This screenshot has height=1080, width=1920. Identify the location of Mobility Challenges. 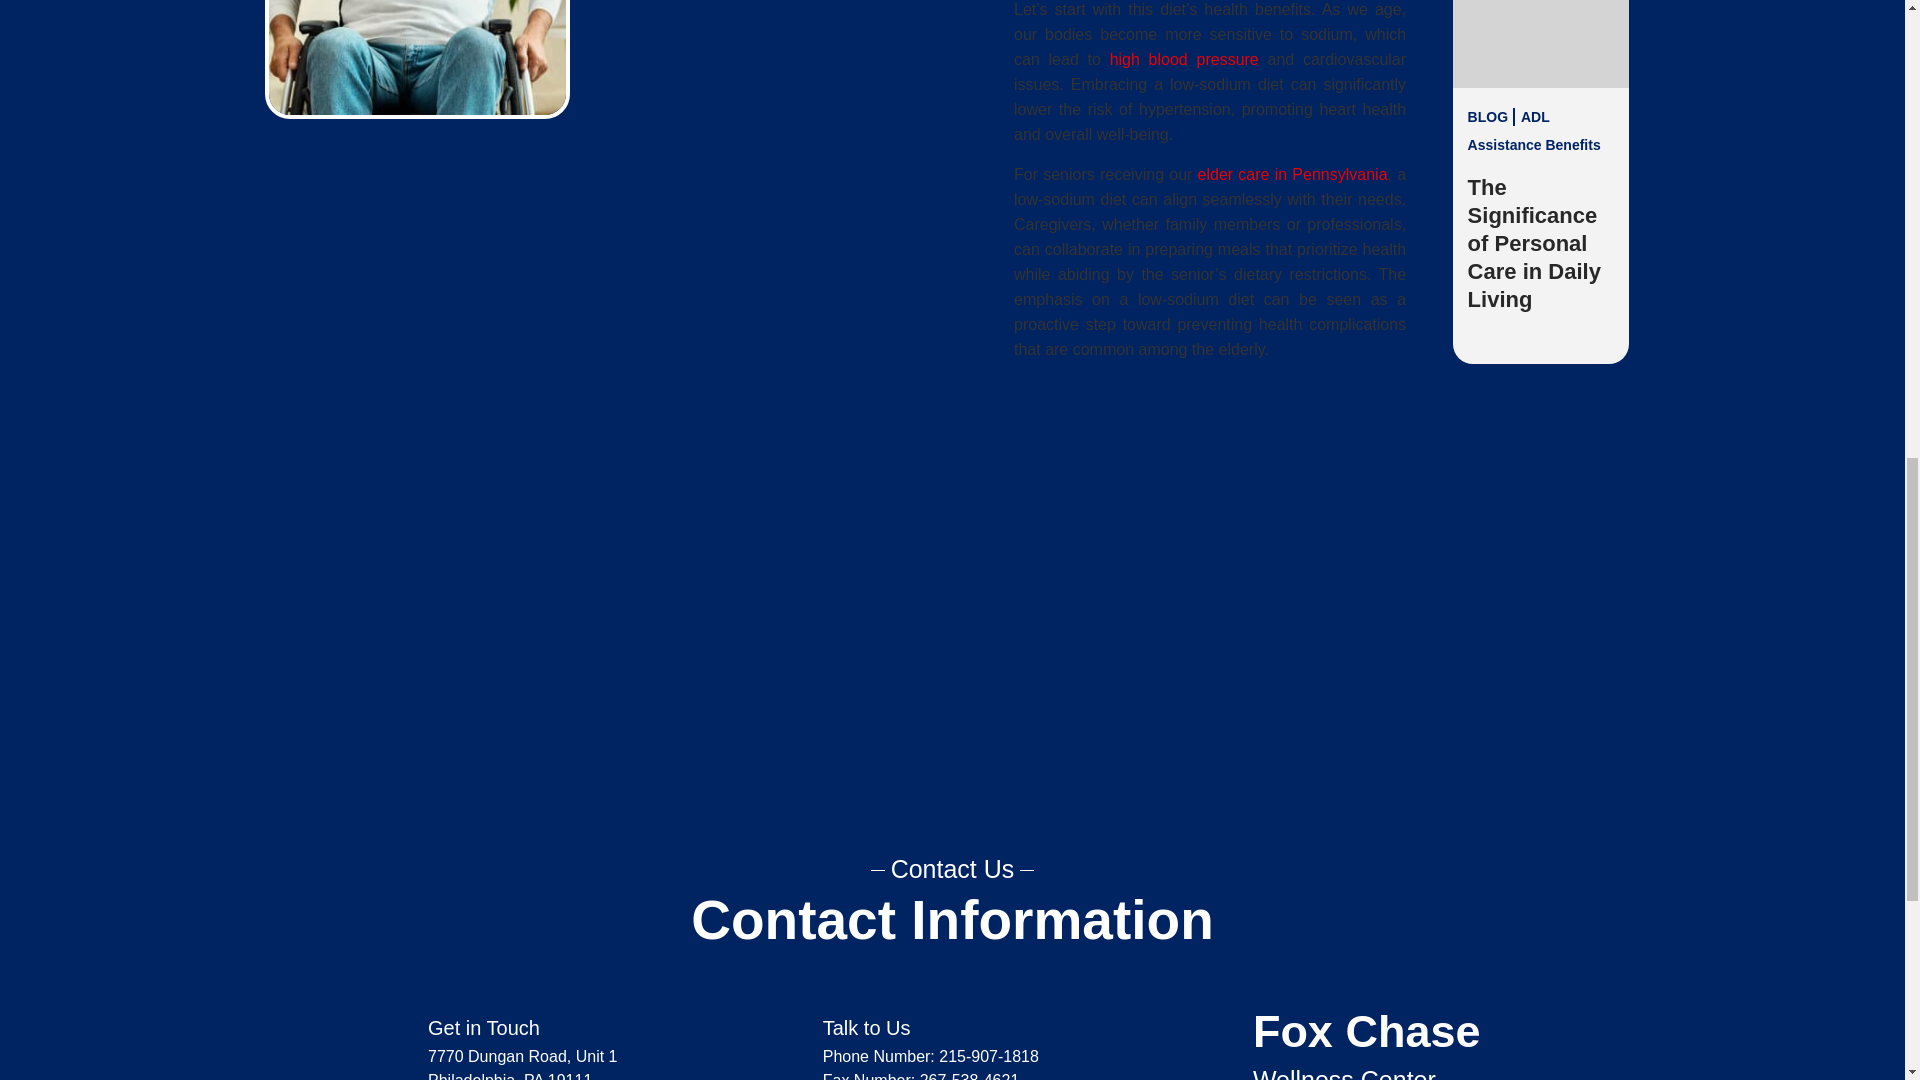
(1521, 676).